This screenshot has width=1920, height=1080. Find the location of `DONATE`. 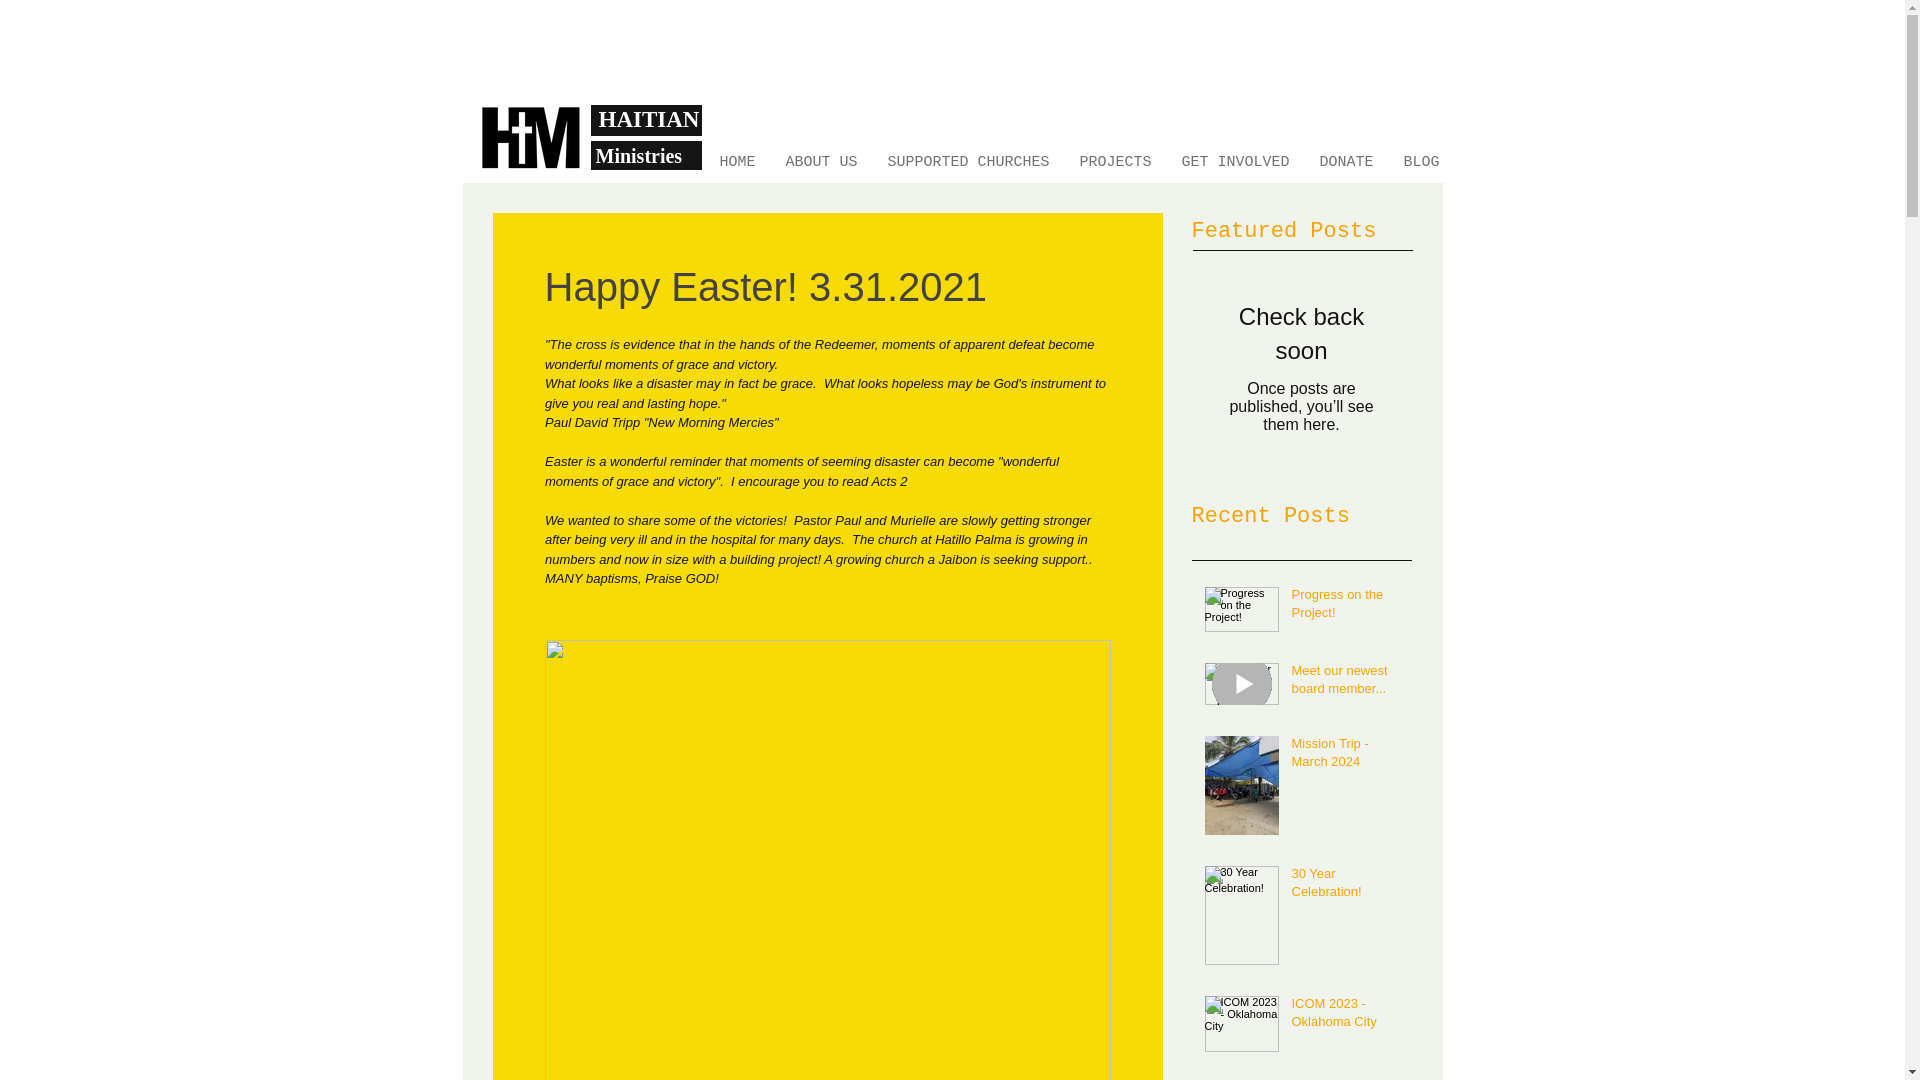

DONATE is located at coordinates (1346, 160).